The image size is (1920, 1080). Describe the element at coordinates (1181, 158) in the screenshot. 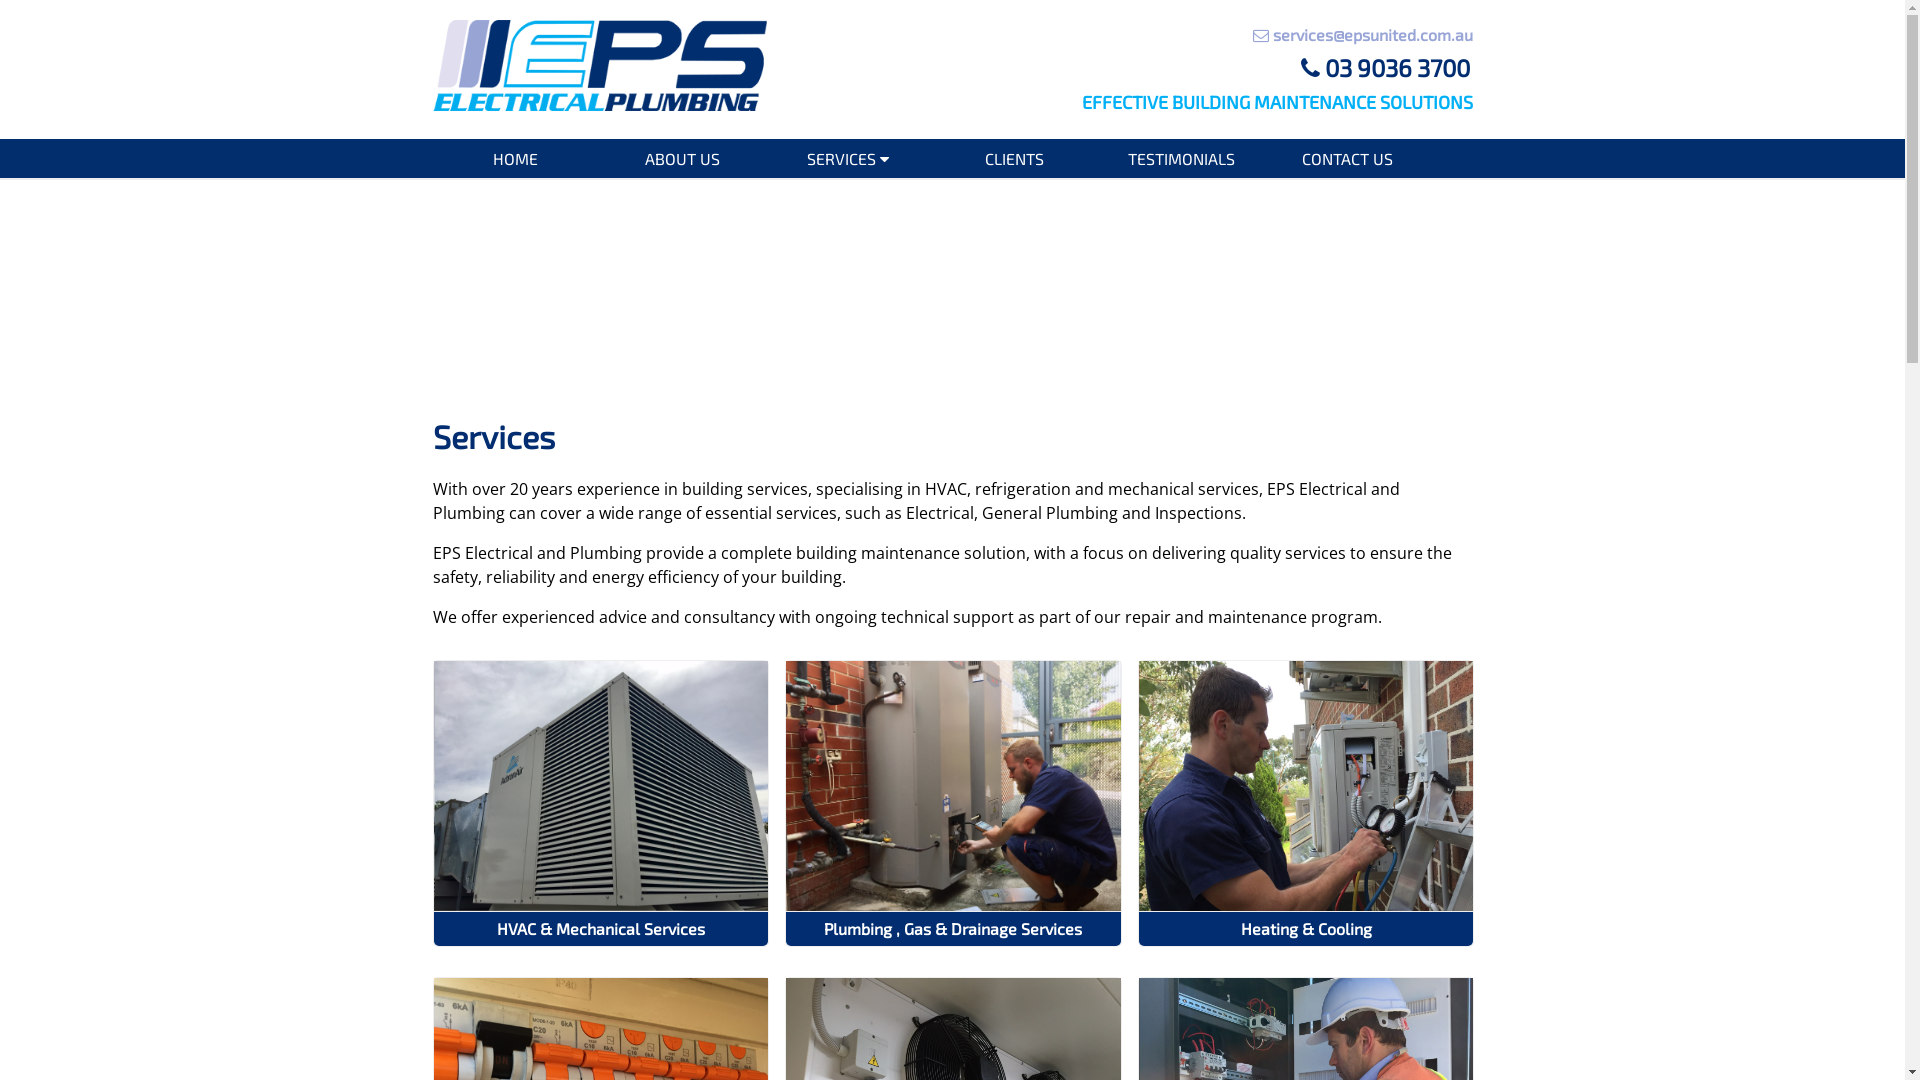

I see `TESTIMONIALS` at that location.